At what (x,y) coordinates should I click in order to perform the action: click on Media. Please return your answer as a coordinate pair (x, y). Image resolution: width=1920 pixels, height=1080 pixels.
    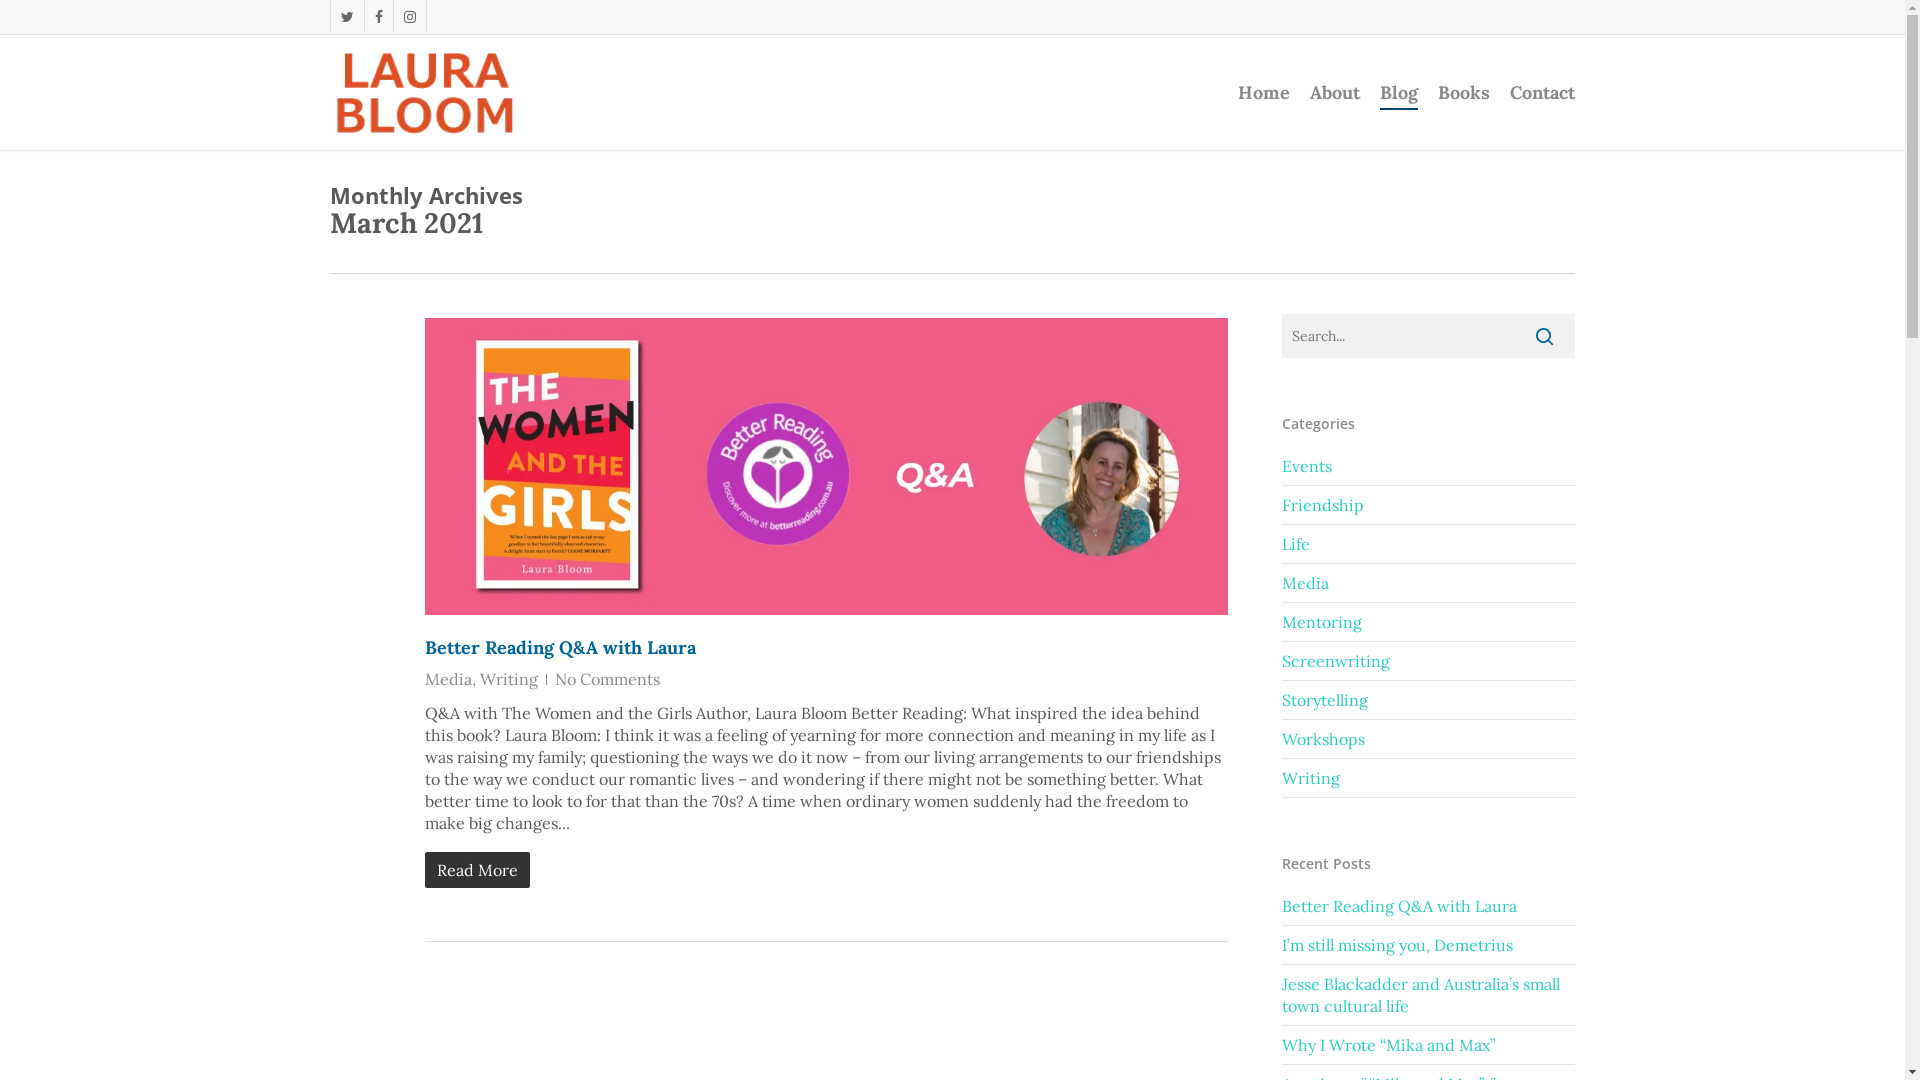
    Looking at the image, I should click on (448, 679).